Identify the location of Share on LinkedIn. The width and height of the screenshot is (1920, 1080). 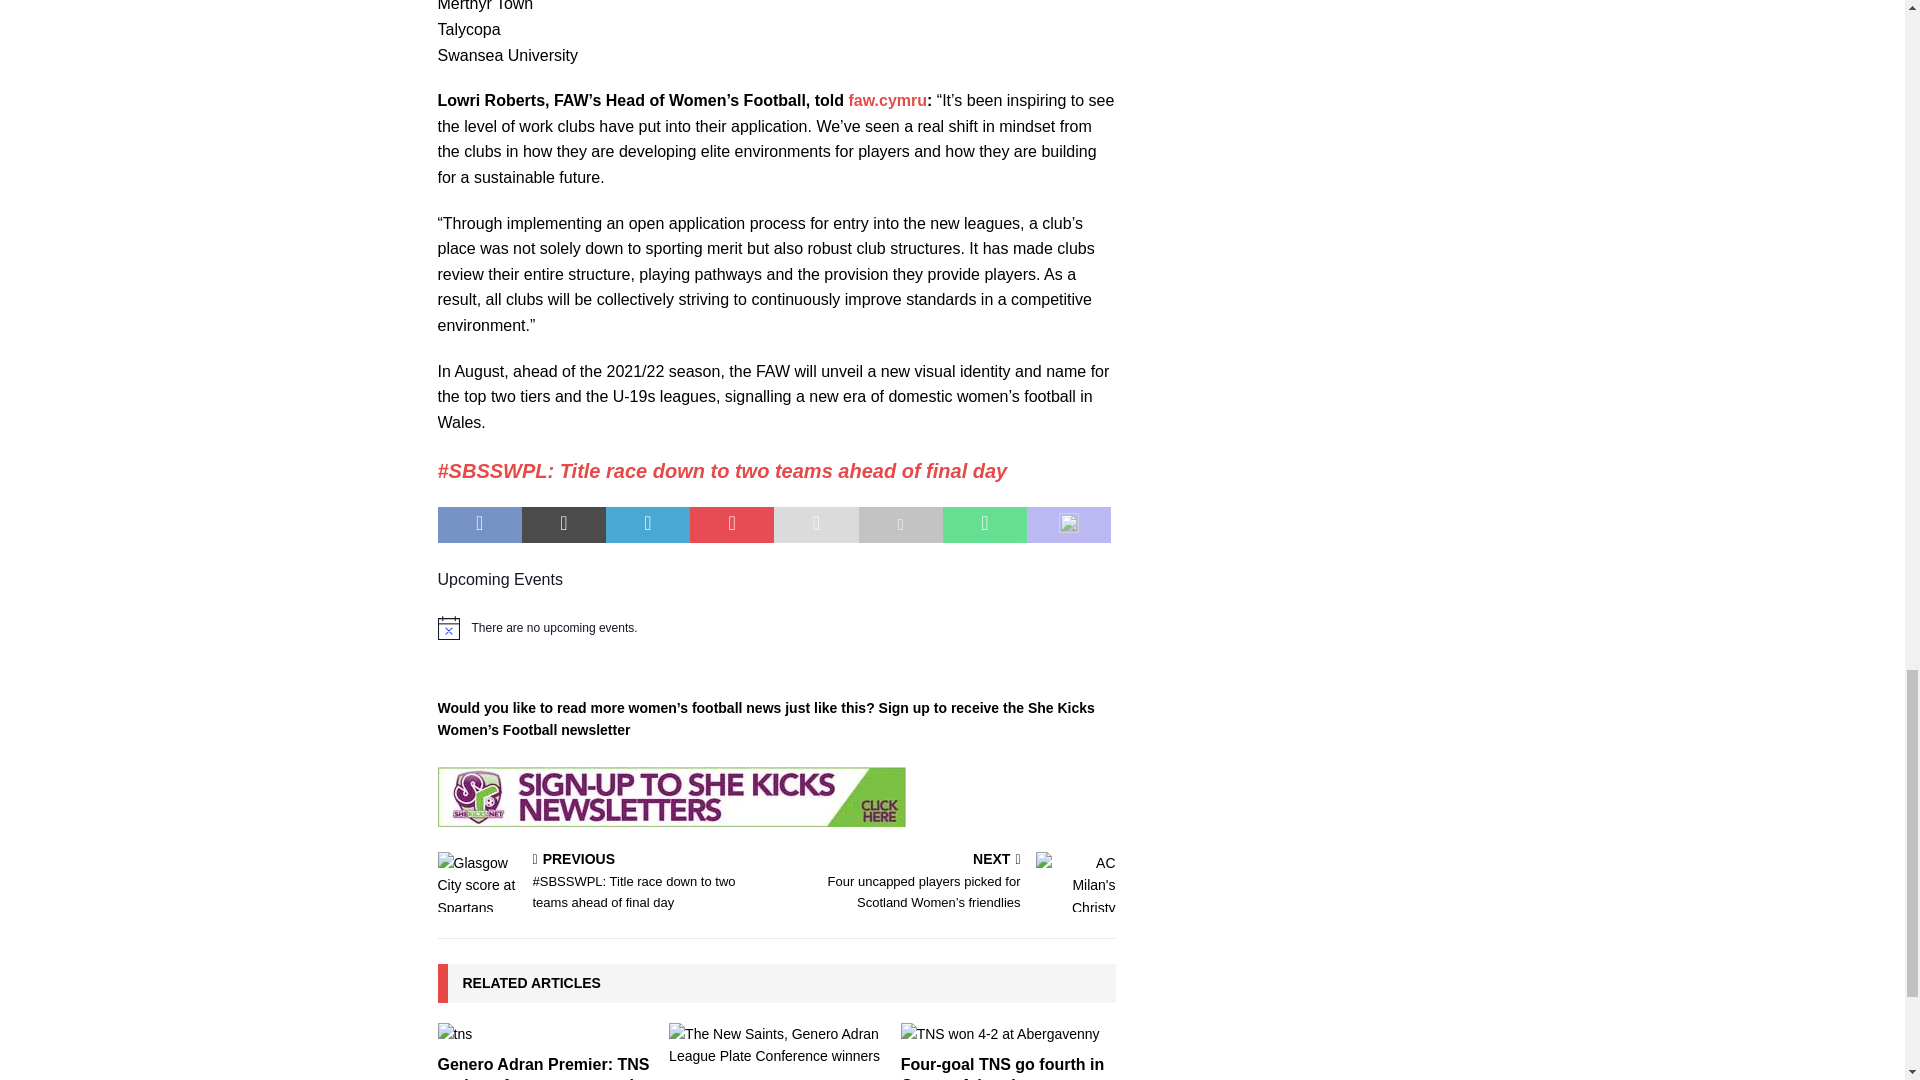
(648, 524).